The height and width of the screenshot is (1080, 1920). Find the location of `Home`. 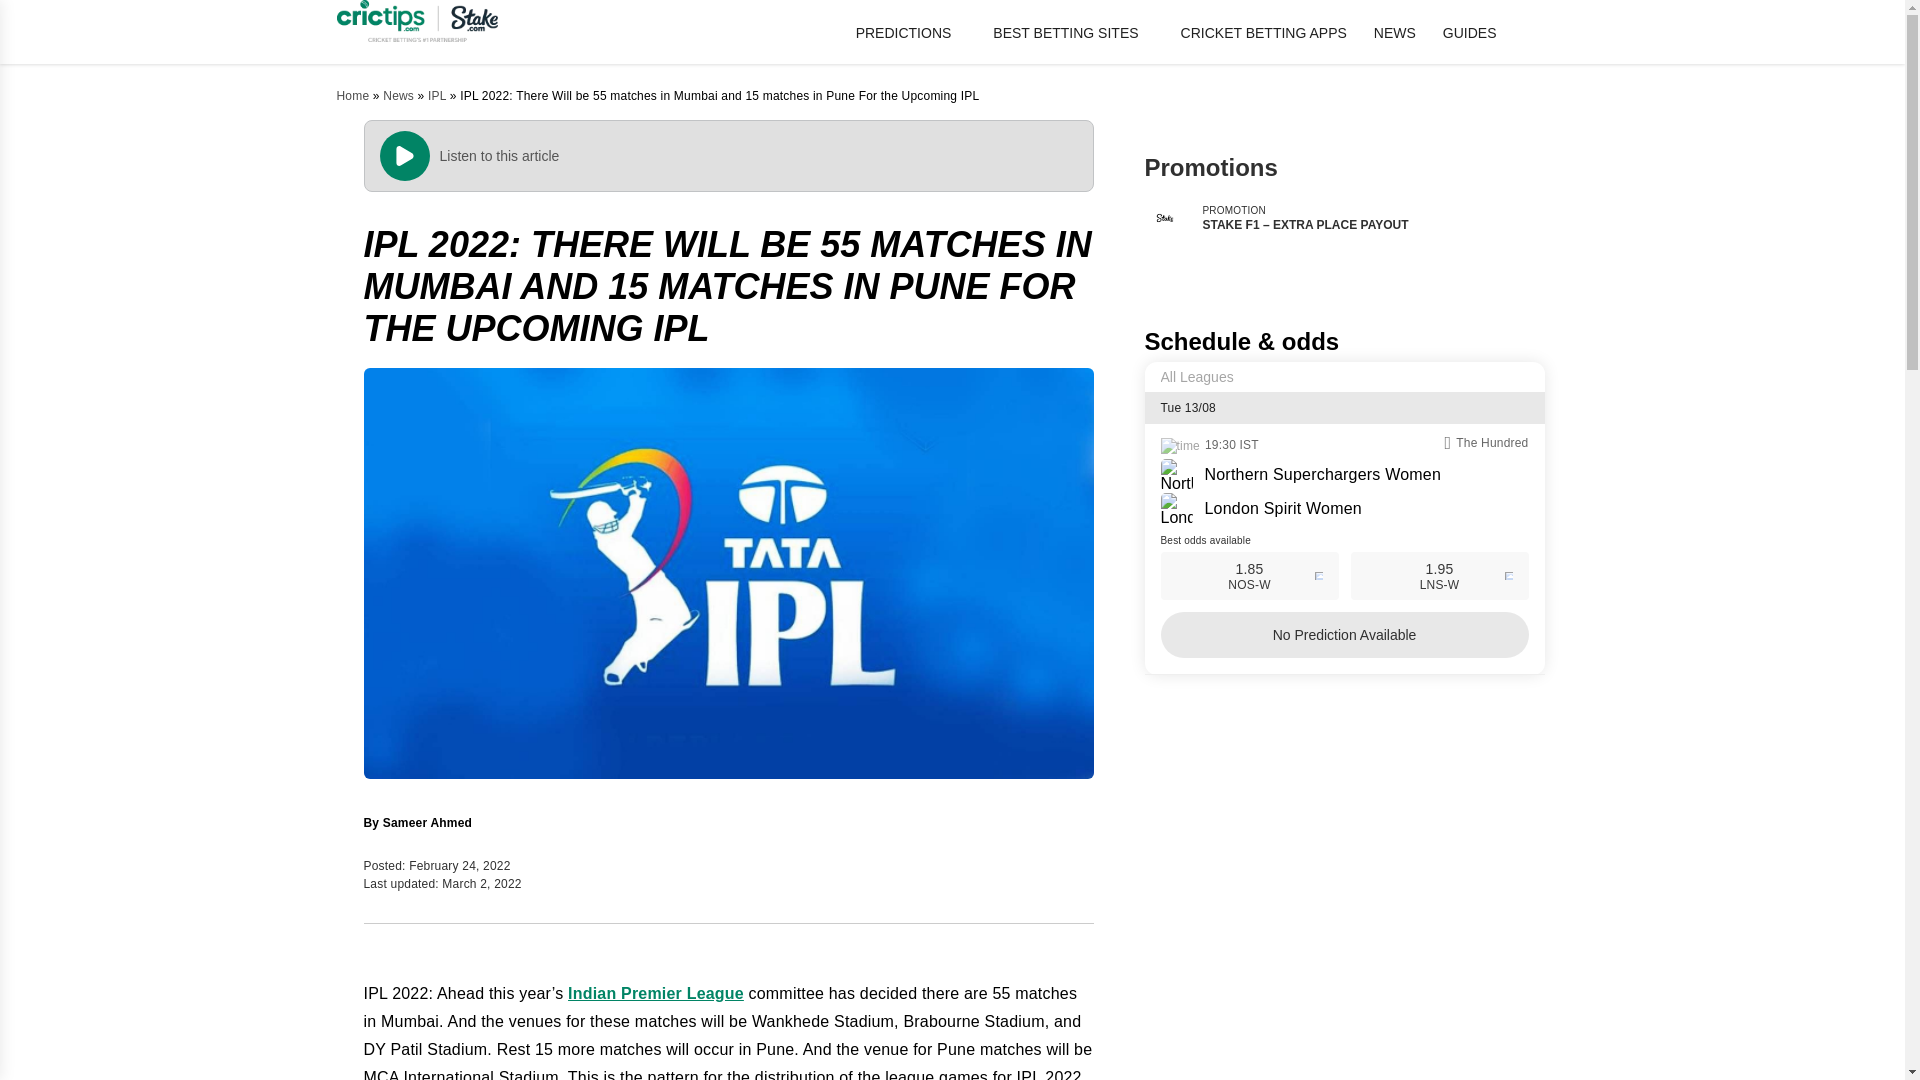

Home is located at coordinates (352, 95).